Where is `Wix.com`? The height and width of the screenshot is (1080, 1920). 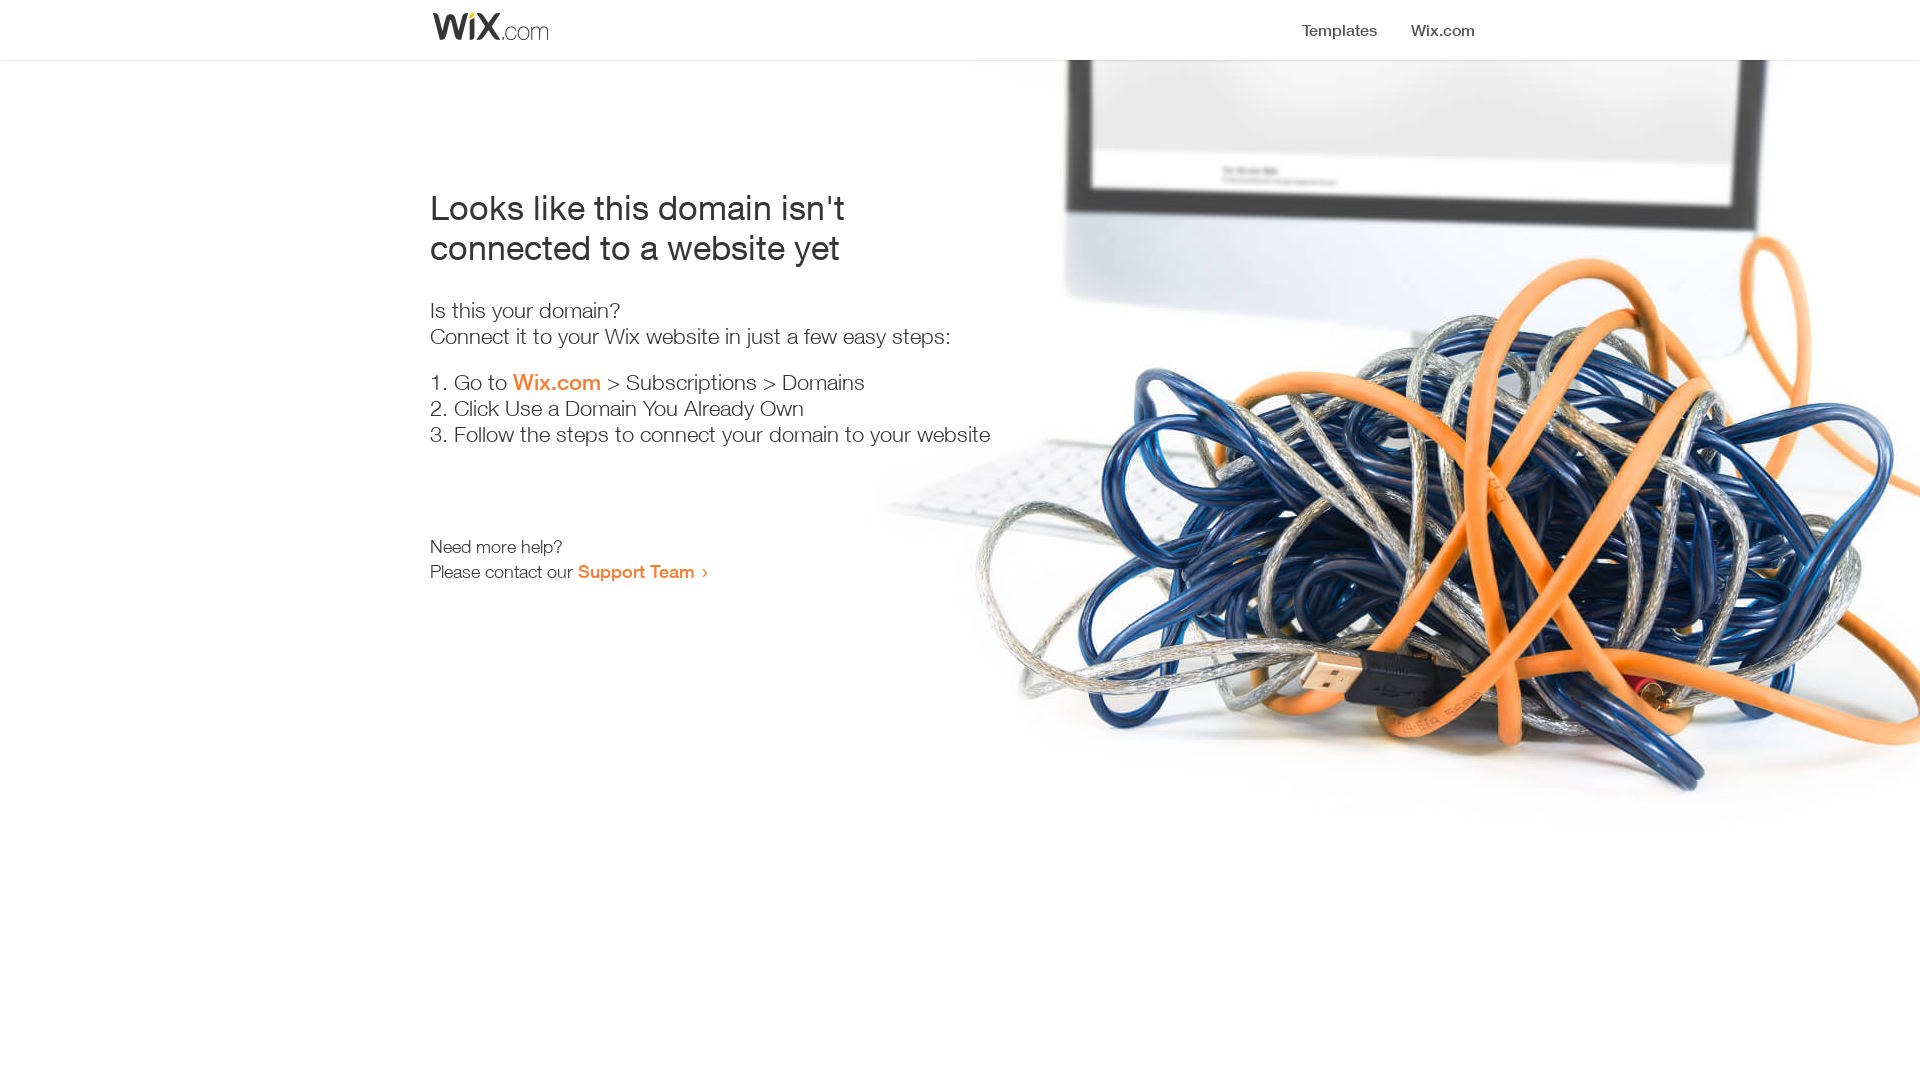 Wix.com is located at coordinates (557, 382).